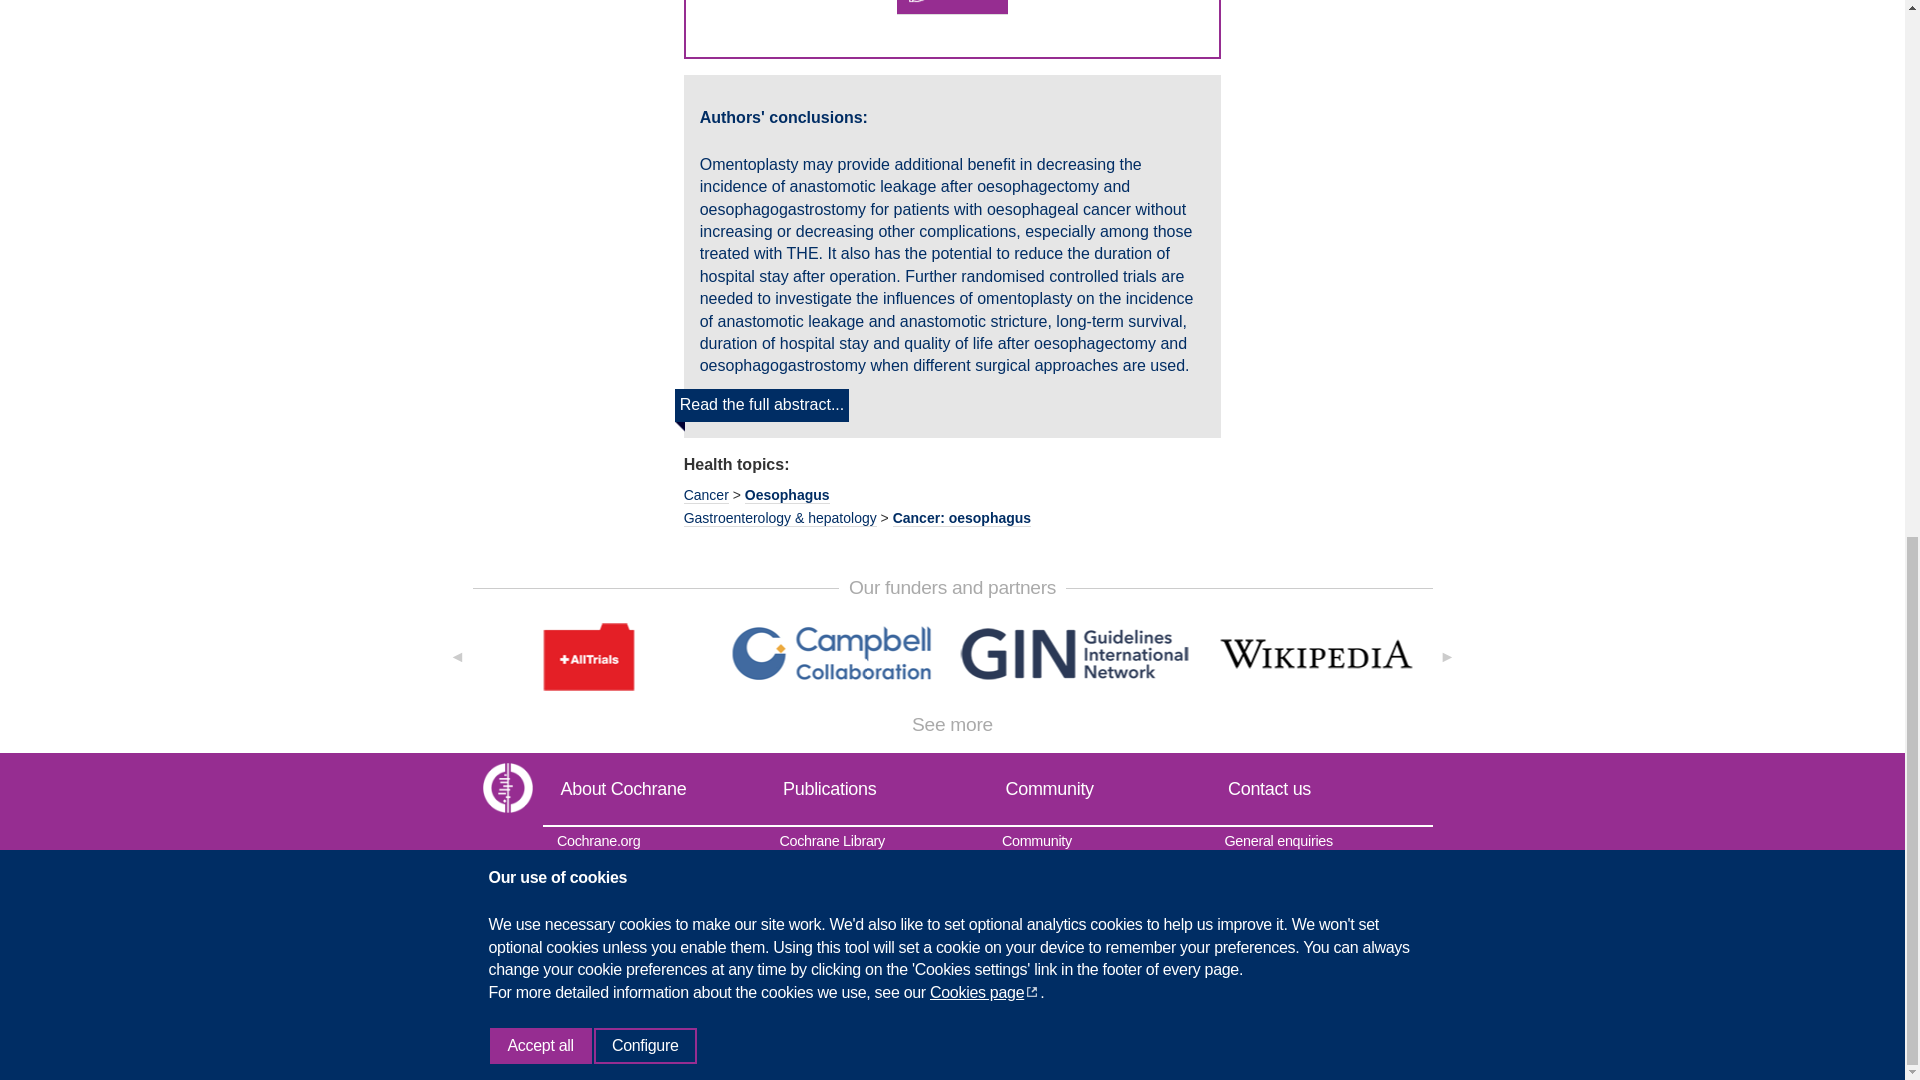 This screenshot has width=1920, height=1080. Describe the element at coordinates (962, 518) in the screenshot. I see `Cancer: oesophagus` at that location.